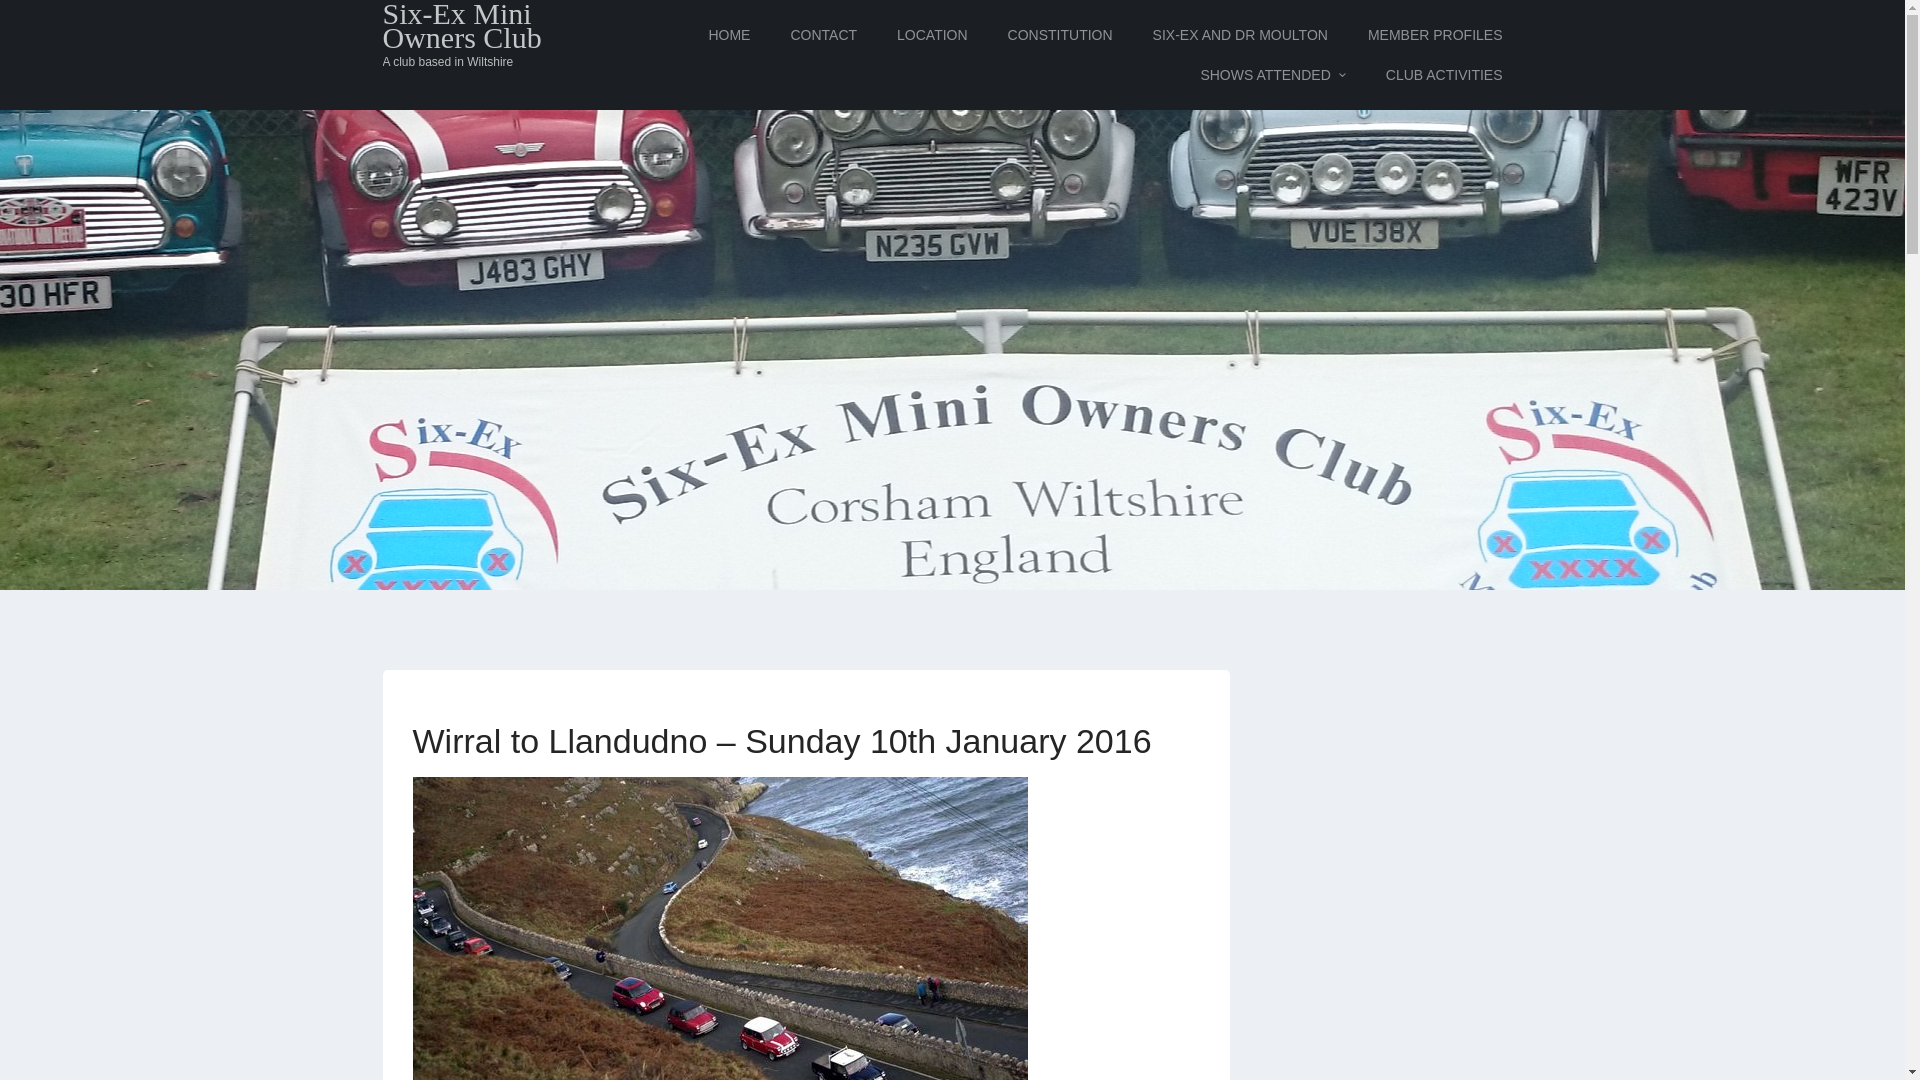 The height and width of the screenshot is (1080, 1920). I want to click on LOCATION, so click(932, 35).